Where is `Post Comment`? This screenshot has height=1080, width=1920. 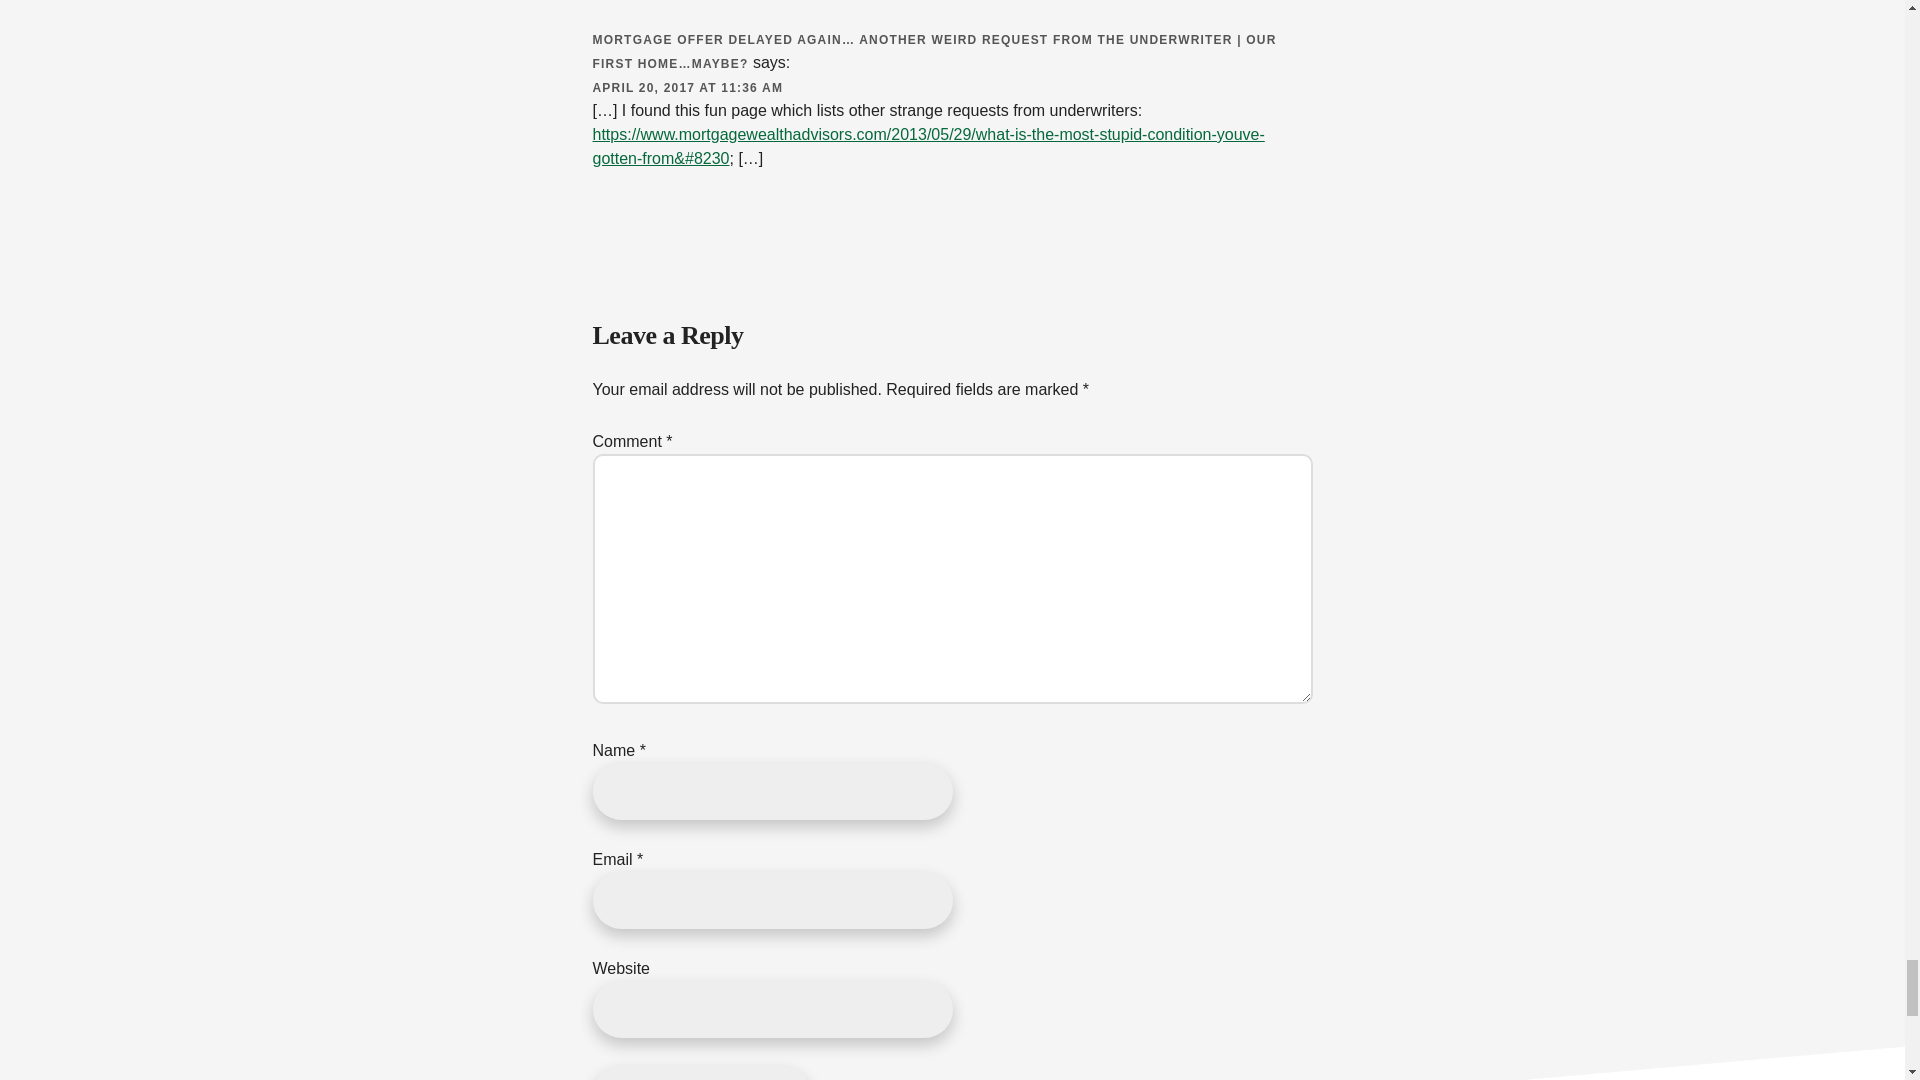
Post Comment is located at coordinates (700, 1072).